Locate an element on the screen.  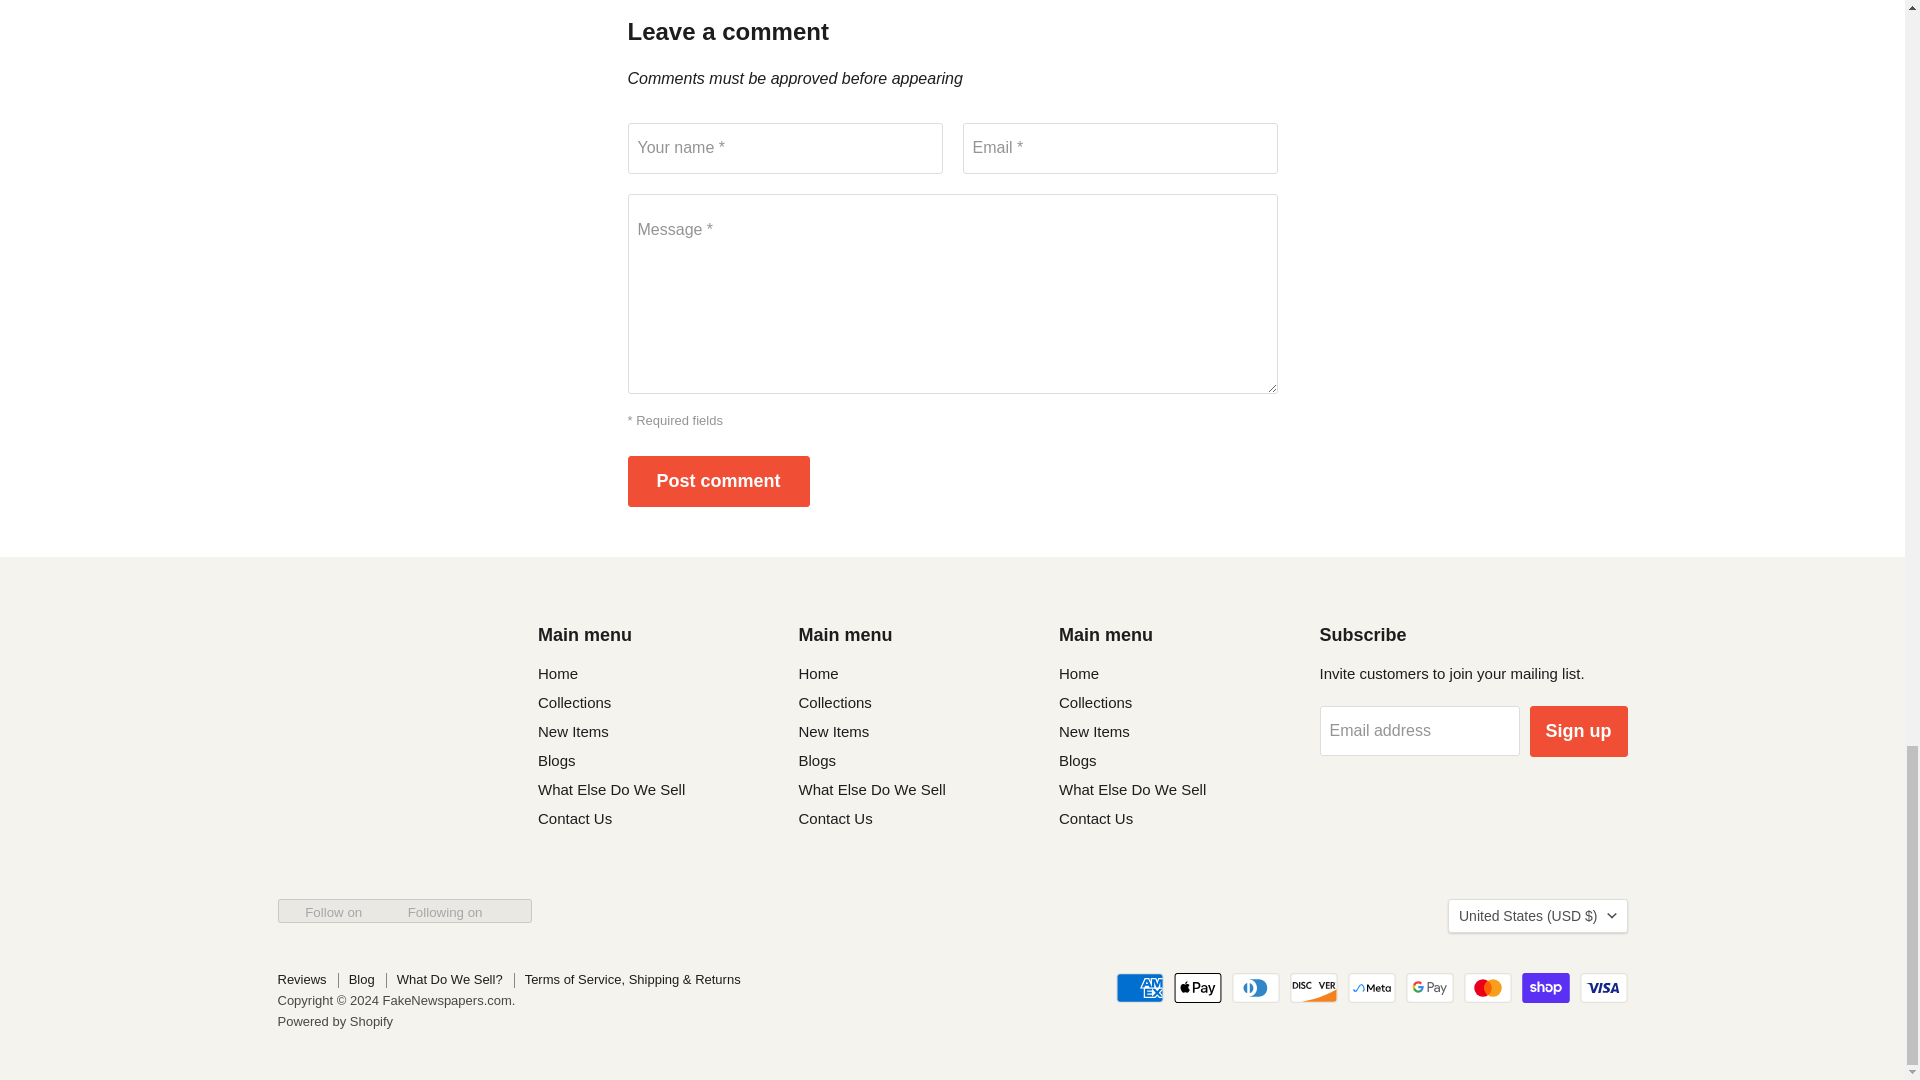
Diners Club is located at coordinates (1256, 988).